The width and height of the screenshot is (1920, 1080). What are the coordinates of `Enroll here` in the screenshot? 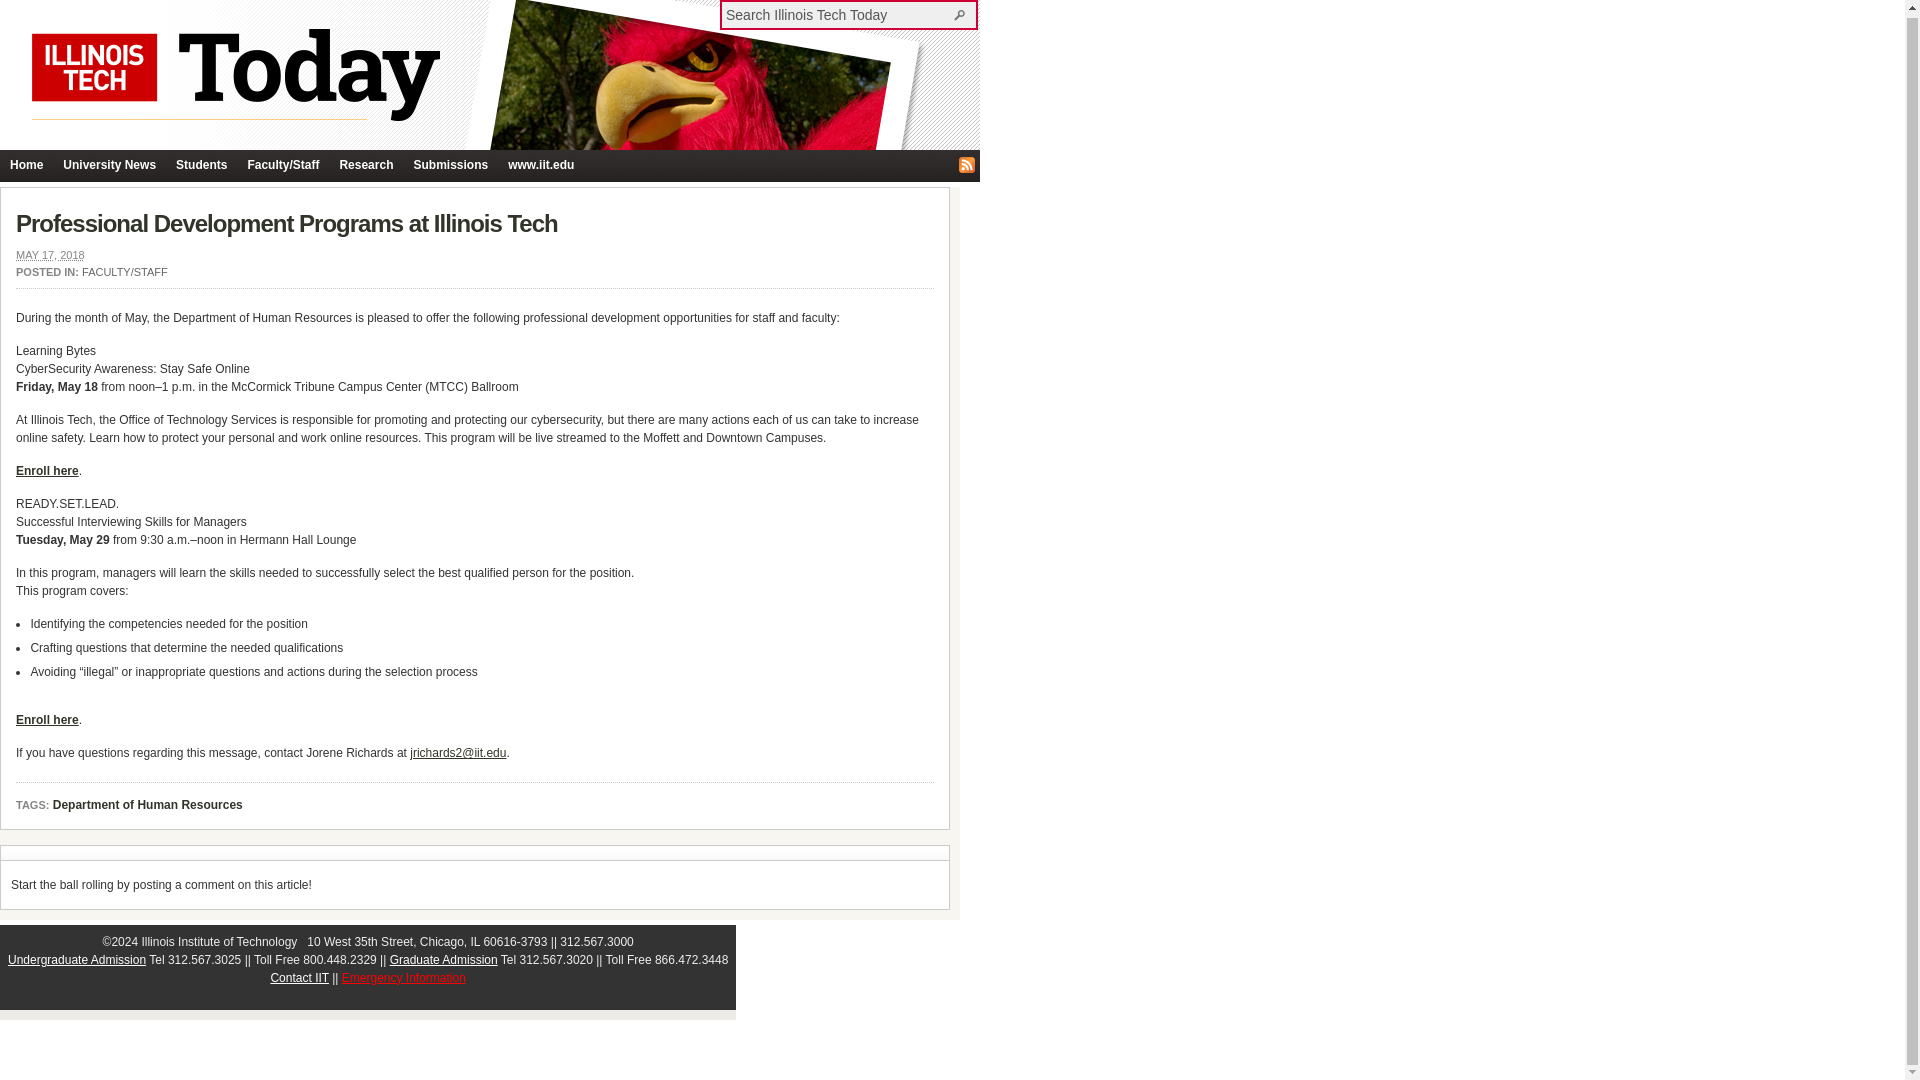 It's located at (46, 719).